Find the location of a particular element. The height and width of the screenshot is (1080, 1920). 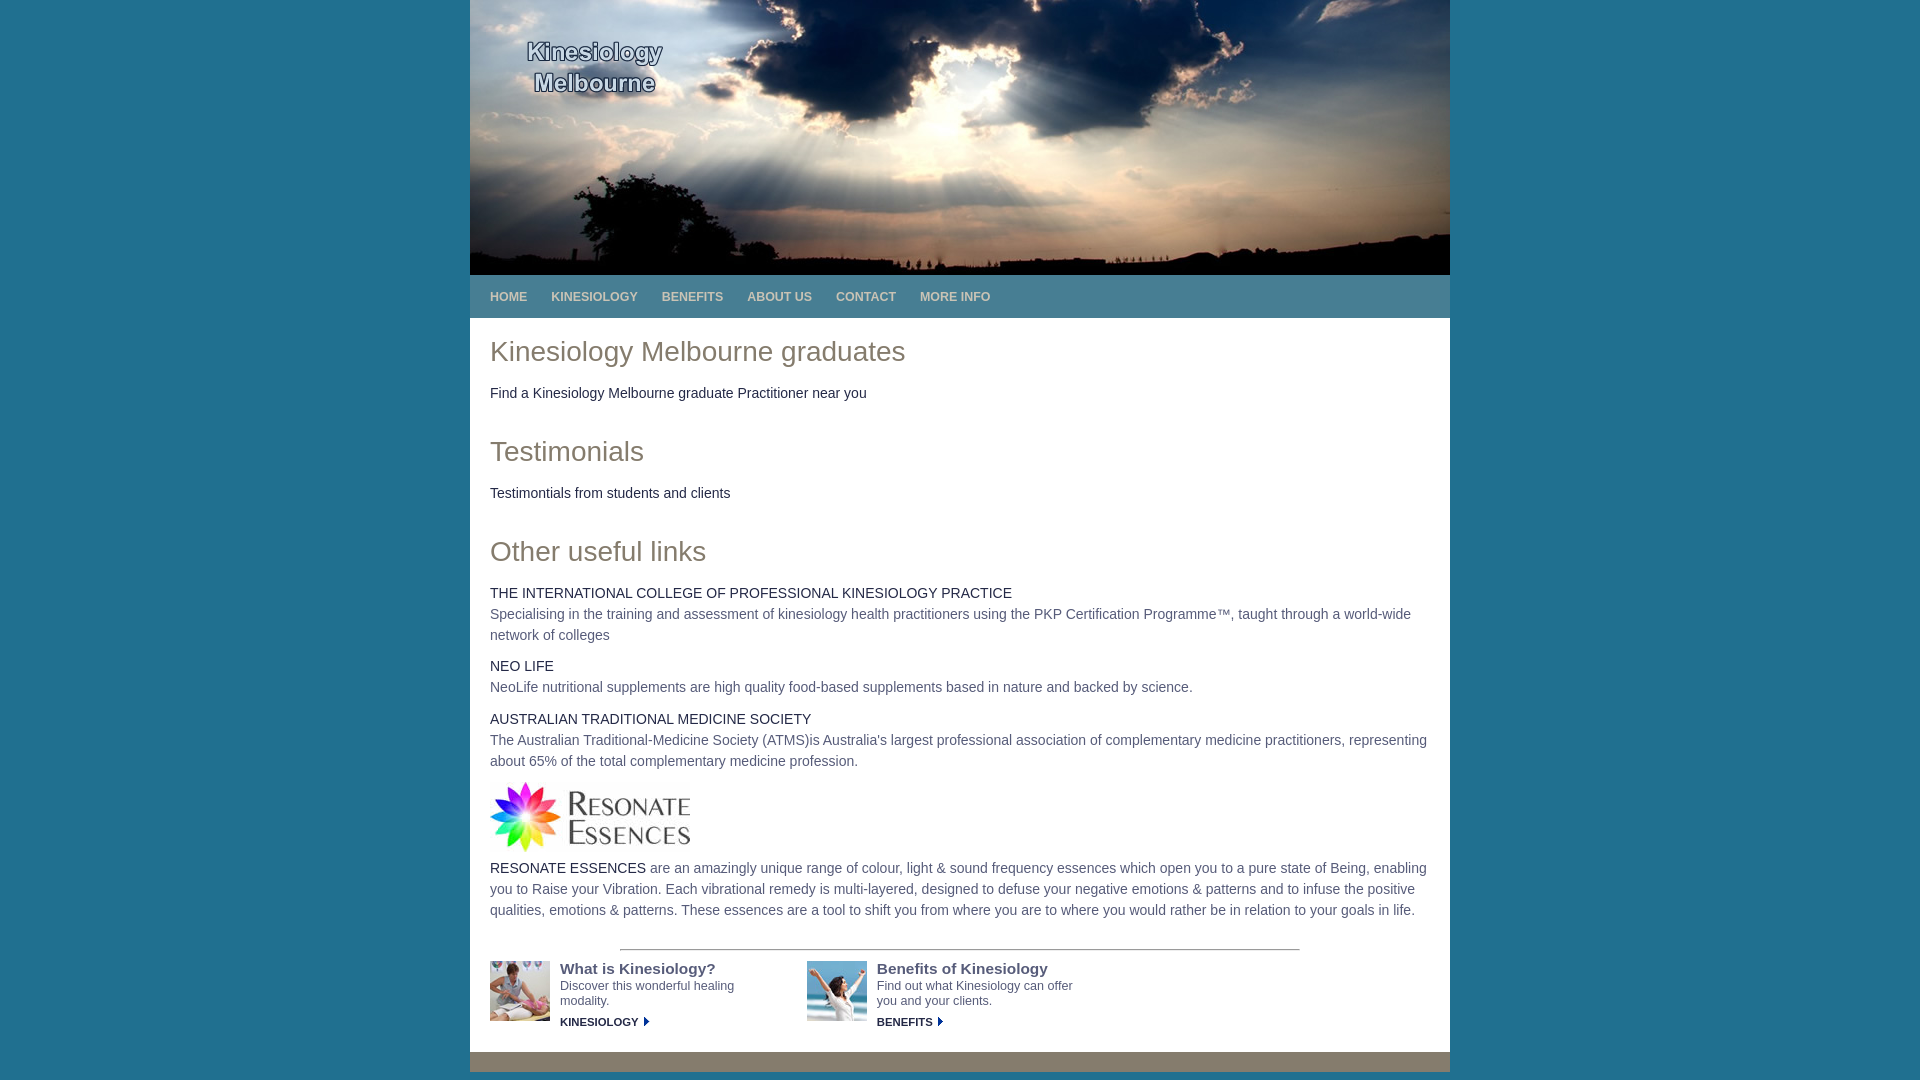

MORE INFO is located at coordinates (956, 298).